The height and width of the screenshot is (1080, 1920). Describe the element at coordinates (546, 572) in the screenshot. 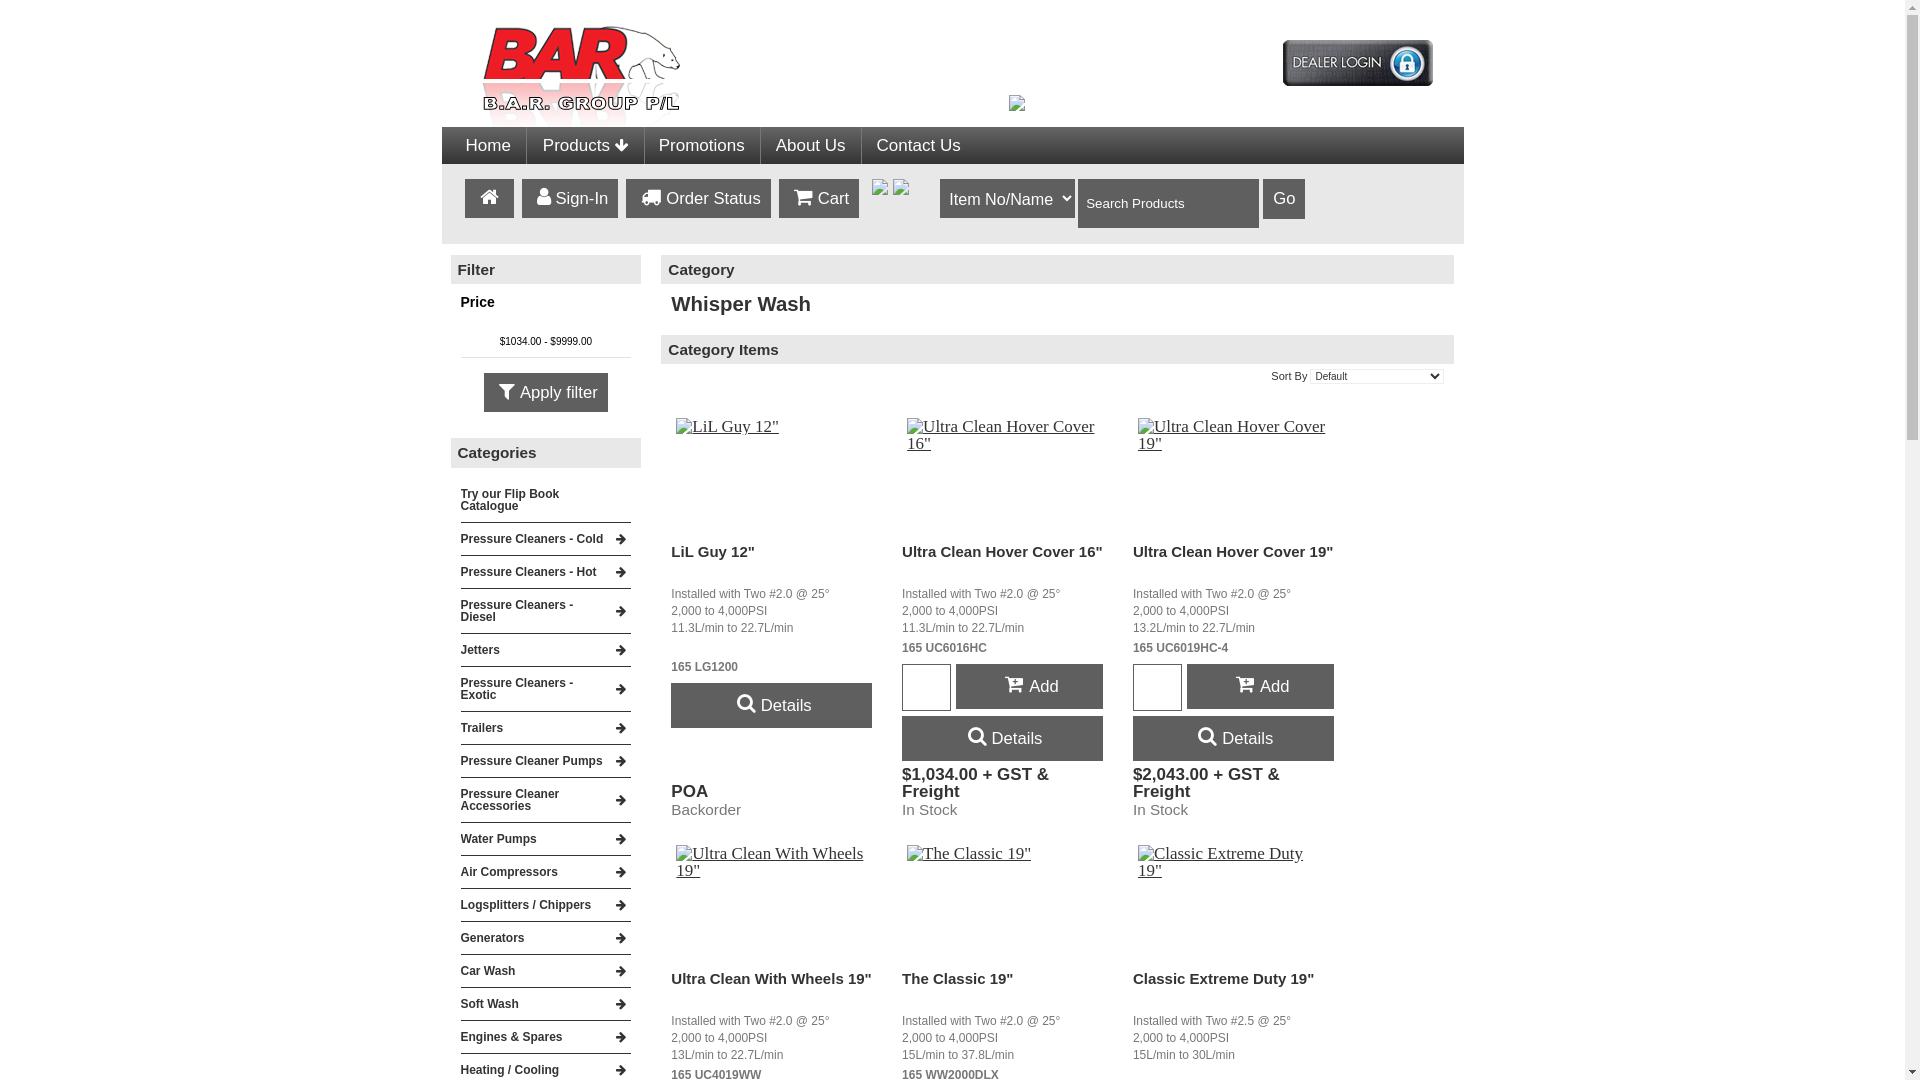

I see `Pressure Cleaners - Hot` at that location.